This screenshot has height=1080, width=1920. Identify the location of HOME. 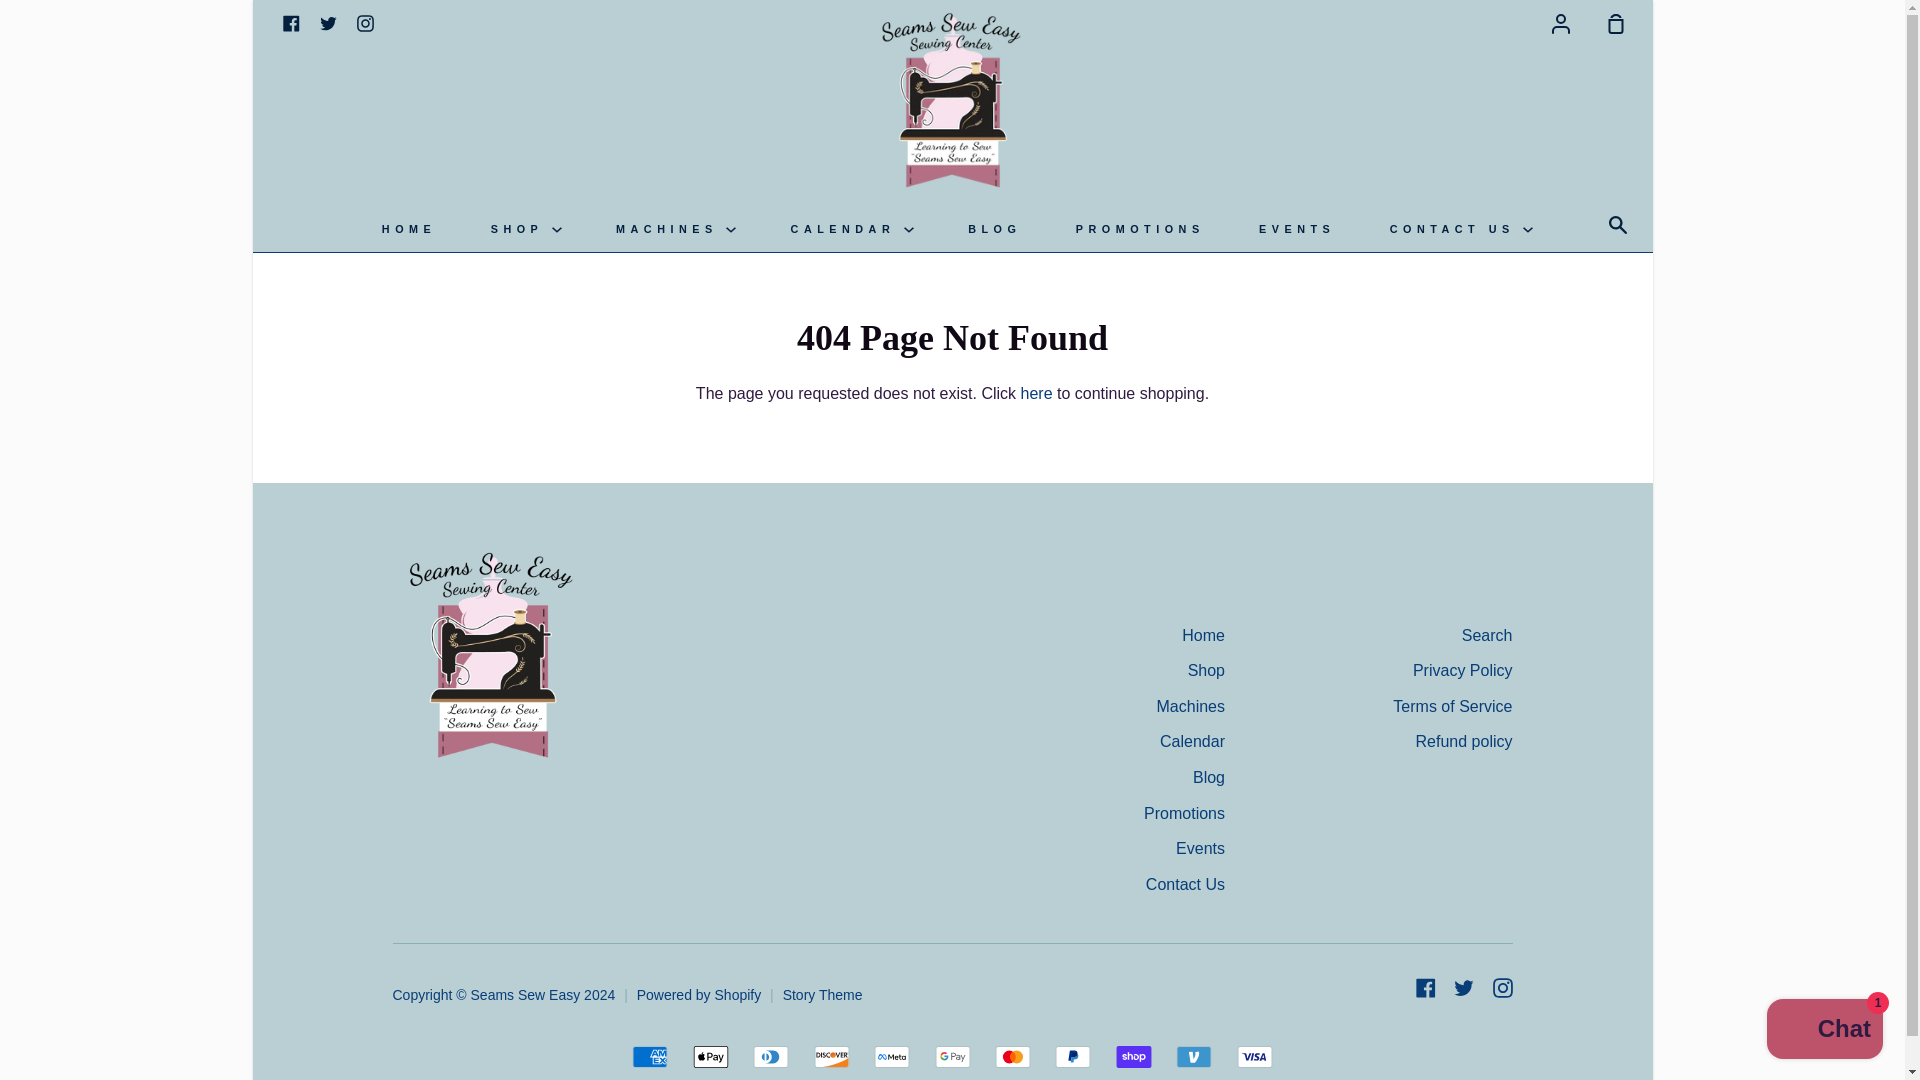
(408, 229).